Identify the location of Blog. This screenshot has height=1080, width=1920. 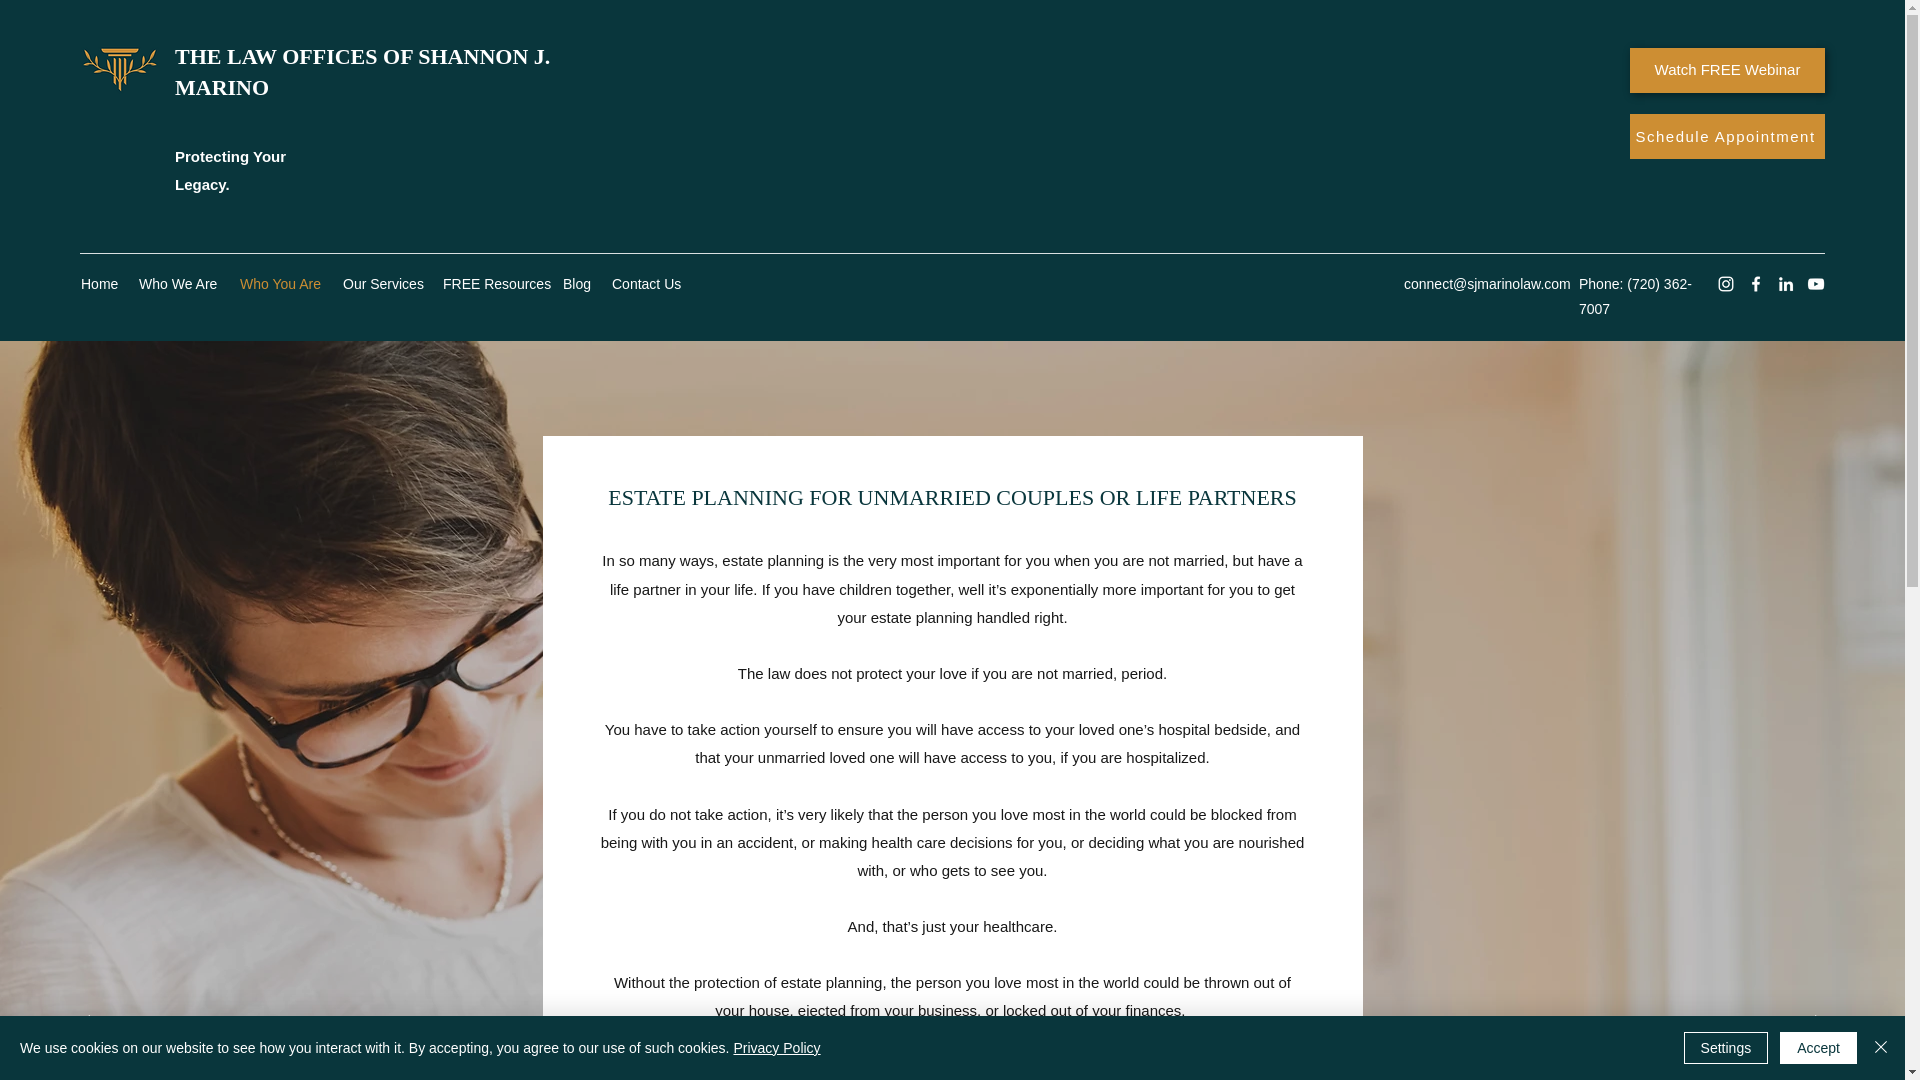
(577, 284).